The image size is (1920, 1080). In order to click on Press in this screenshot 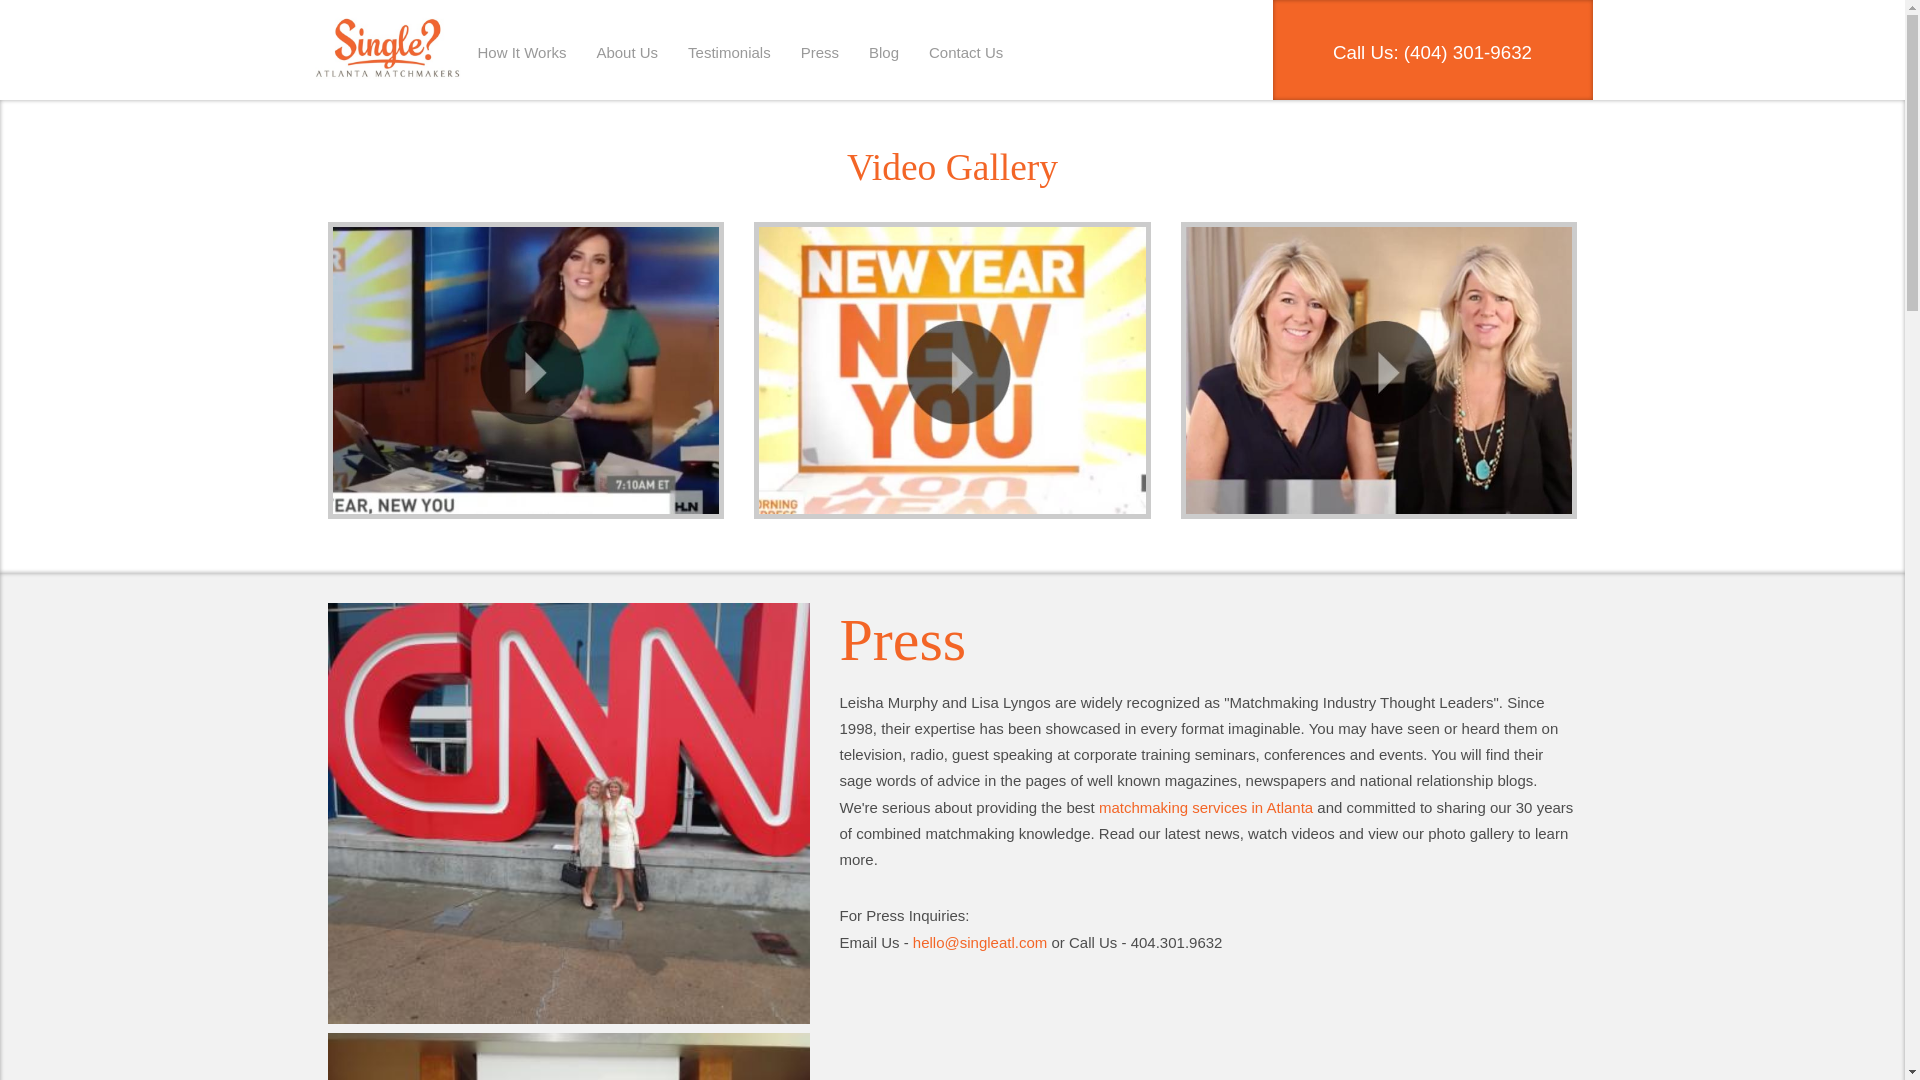, I will do `click(820, 52)`.